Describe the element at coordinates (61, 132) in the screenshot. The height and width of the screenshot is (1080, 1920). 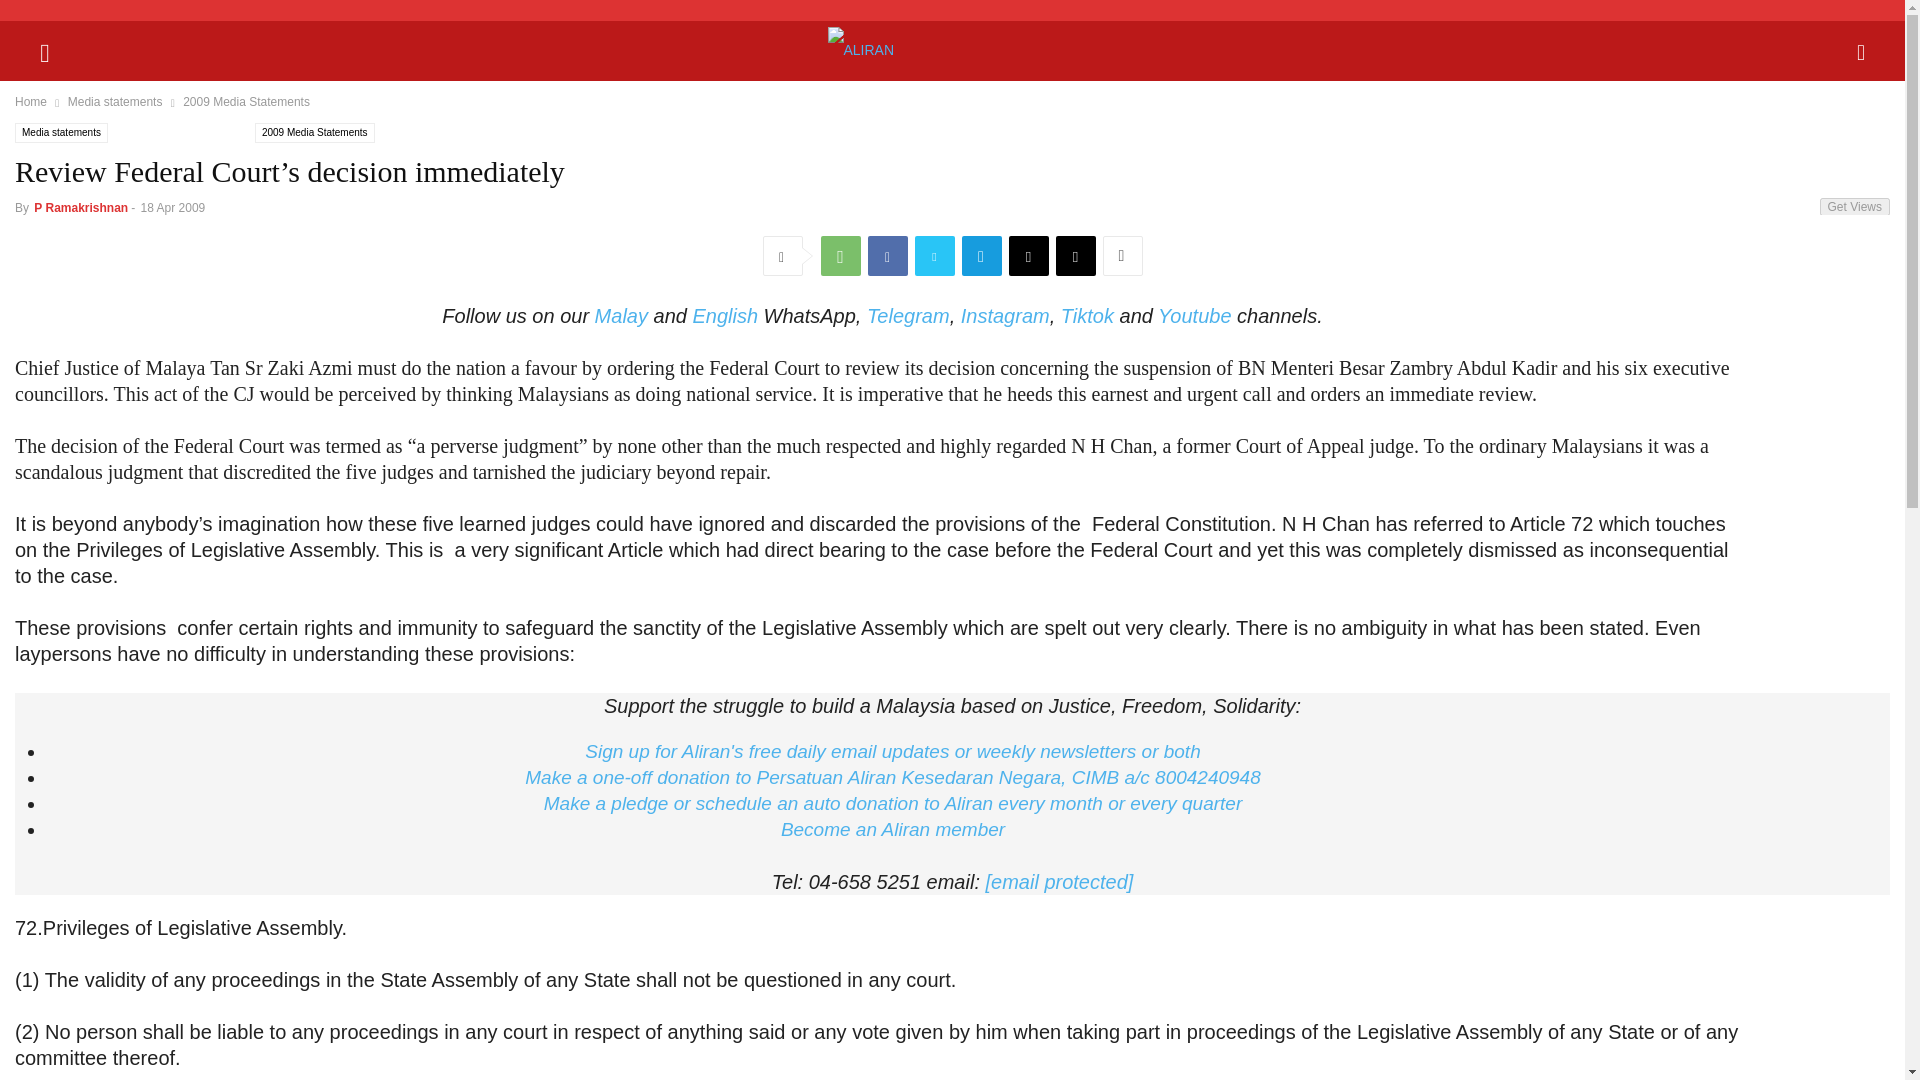
I see `Media statements` at that location.